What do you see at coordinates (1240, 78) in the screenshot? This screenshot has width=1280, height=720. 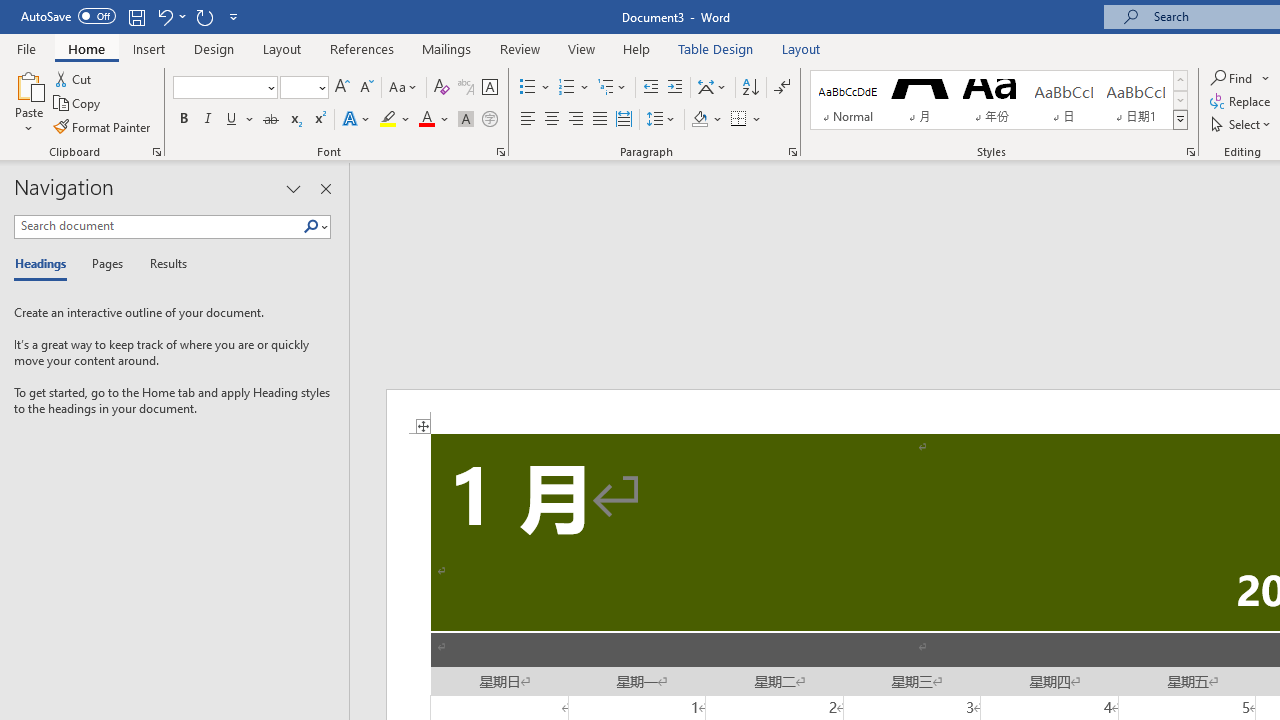 I see `Find` at bounding box center [1240, 78].